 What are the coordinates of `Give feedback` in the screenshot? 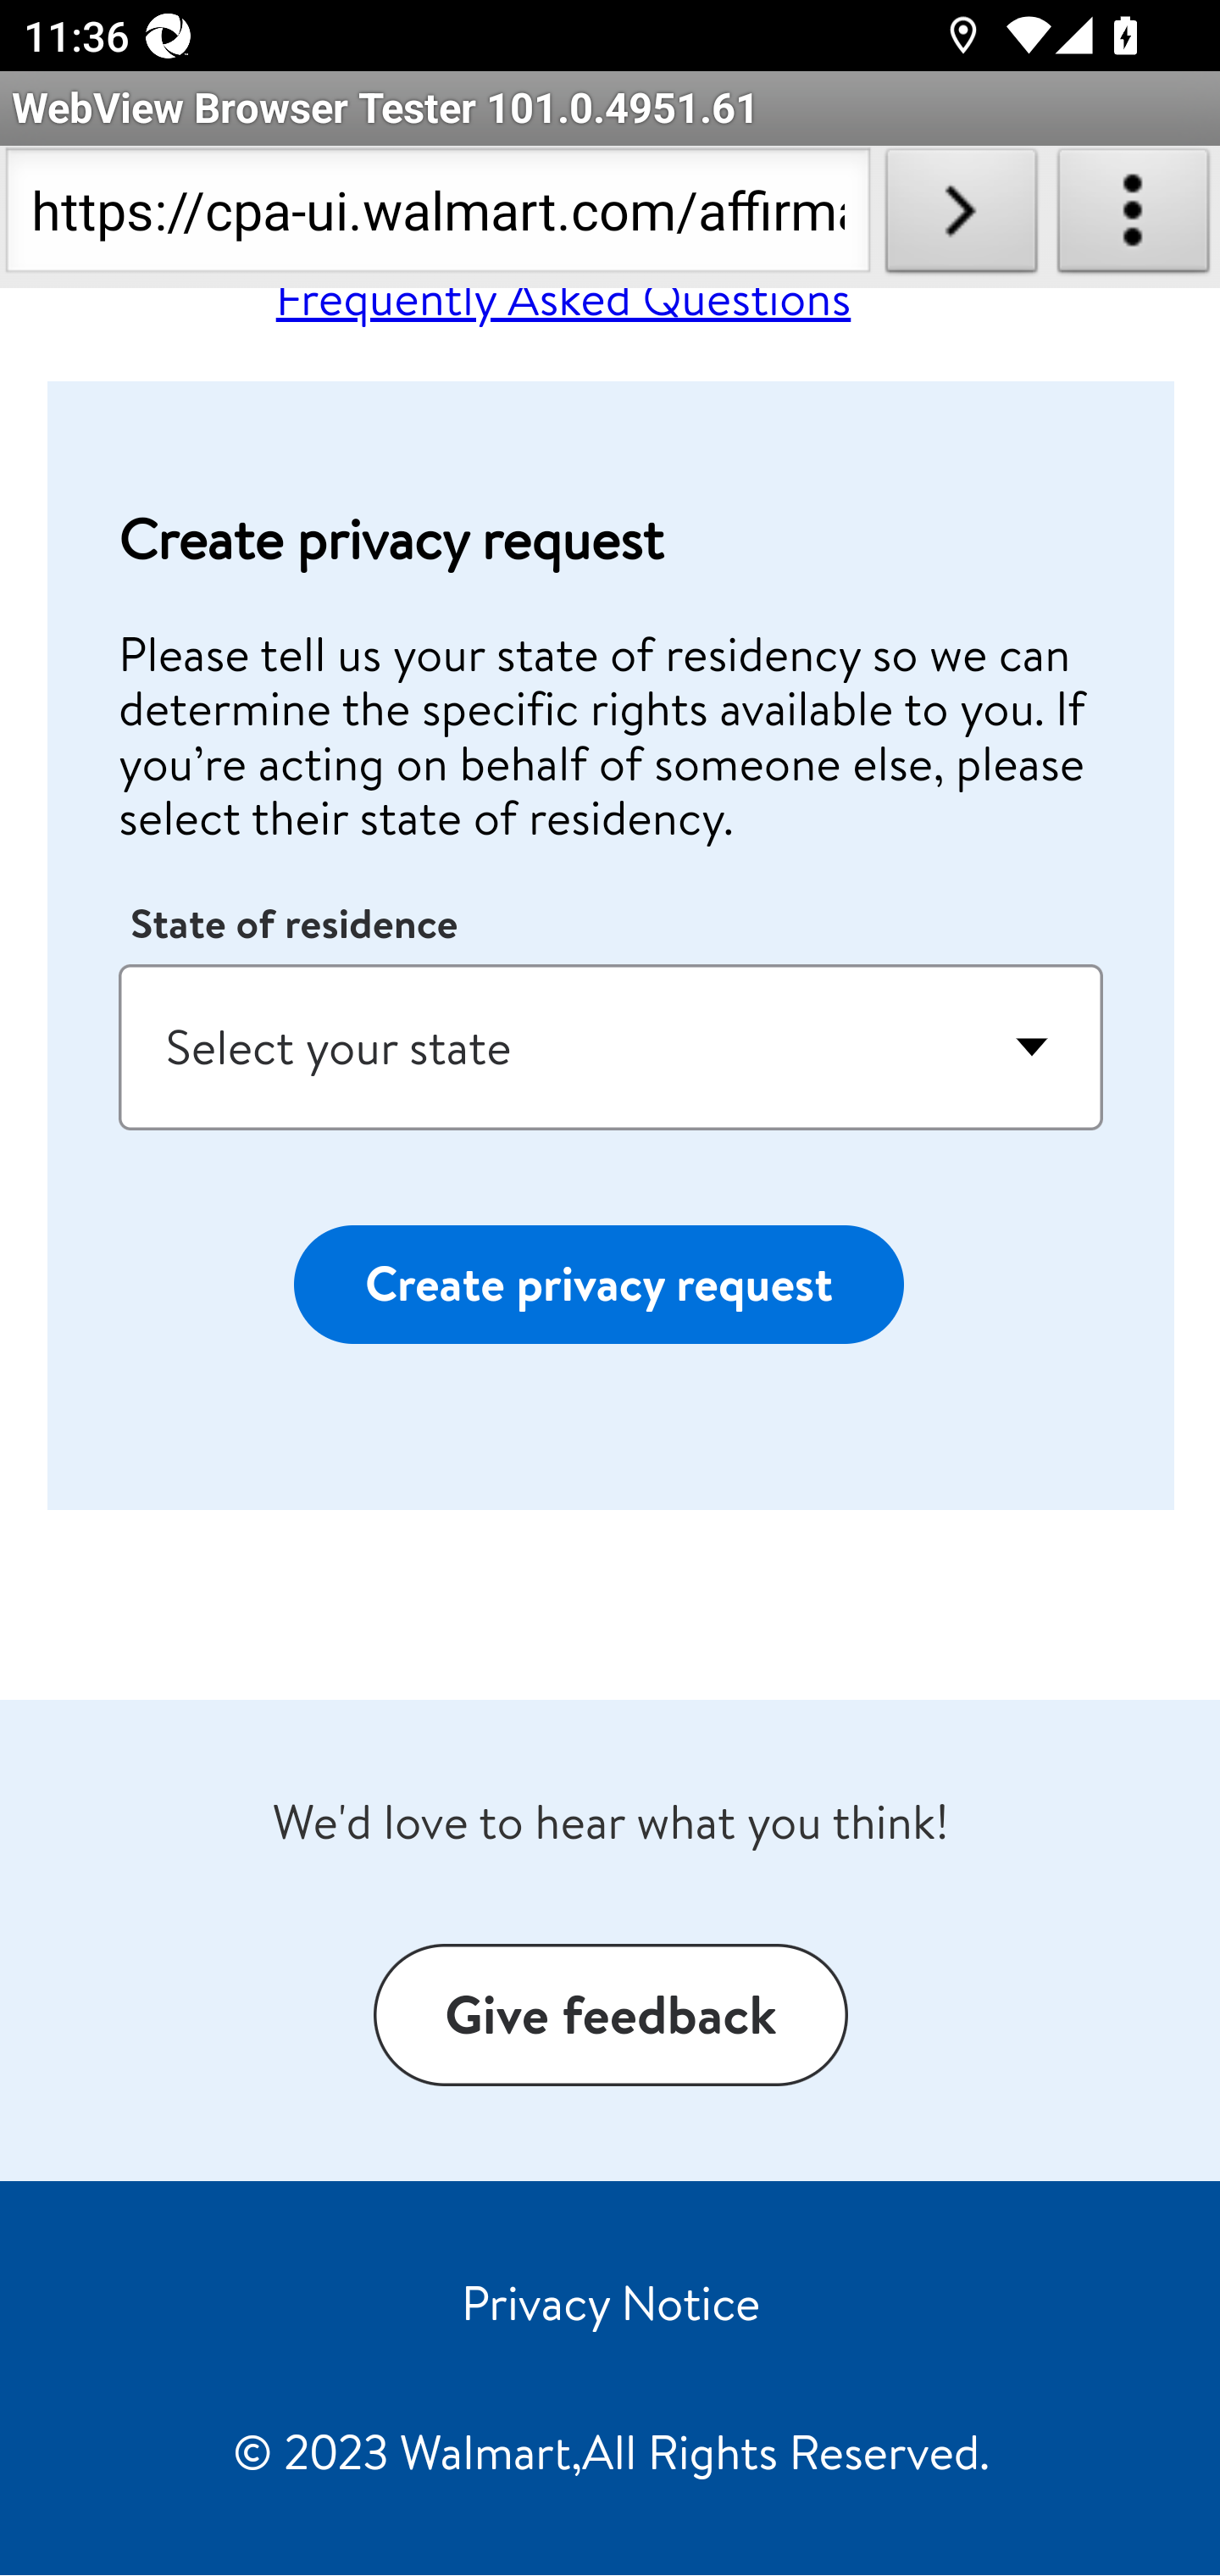 It's located at (610, 2017).